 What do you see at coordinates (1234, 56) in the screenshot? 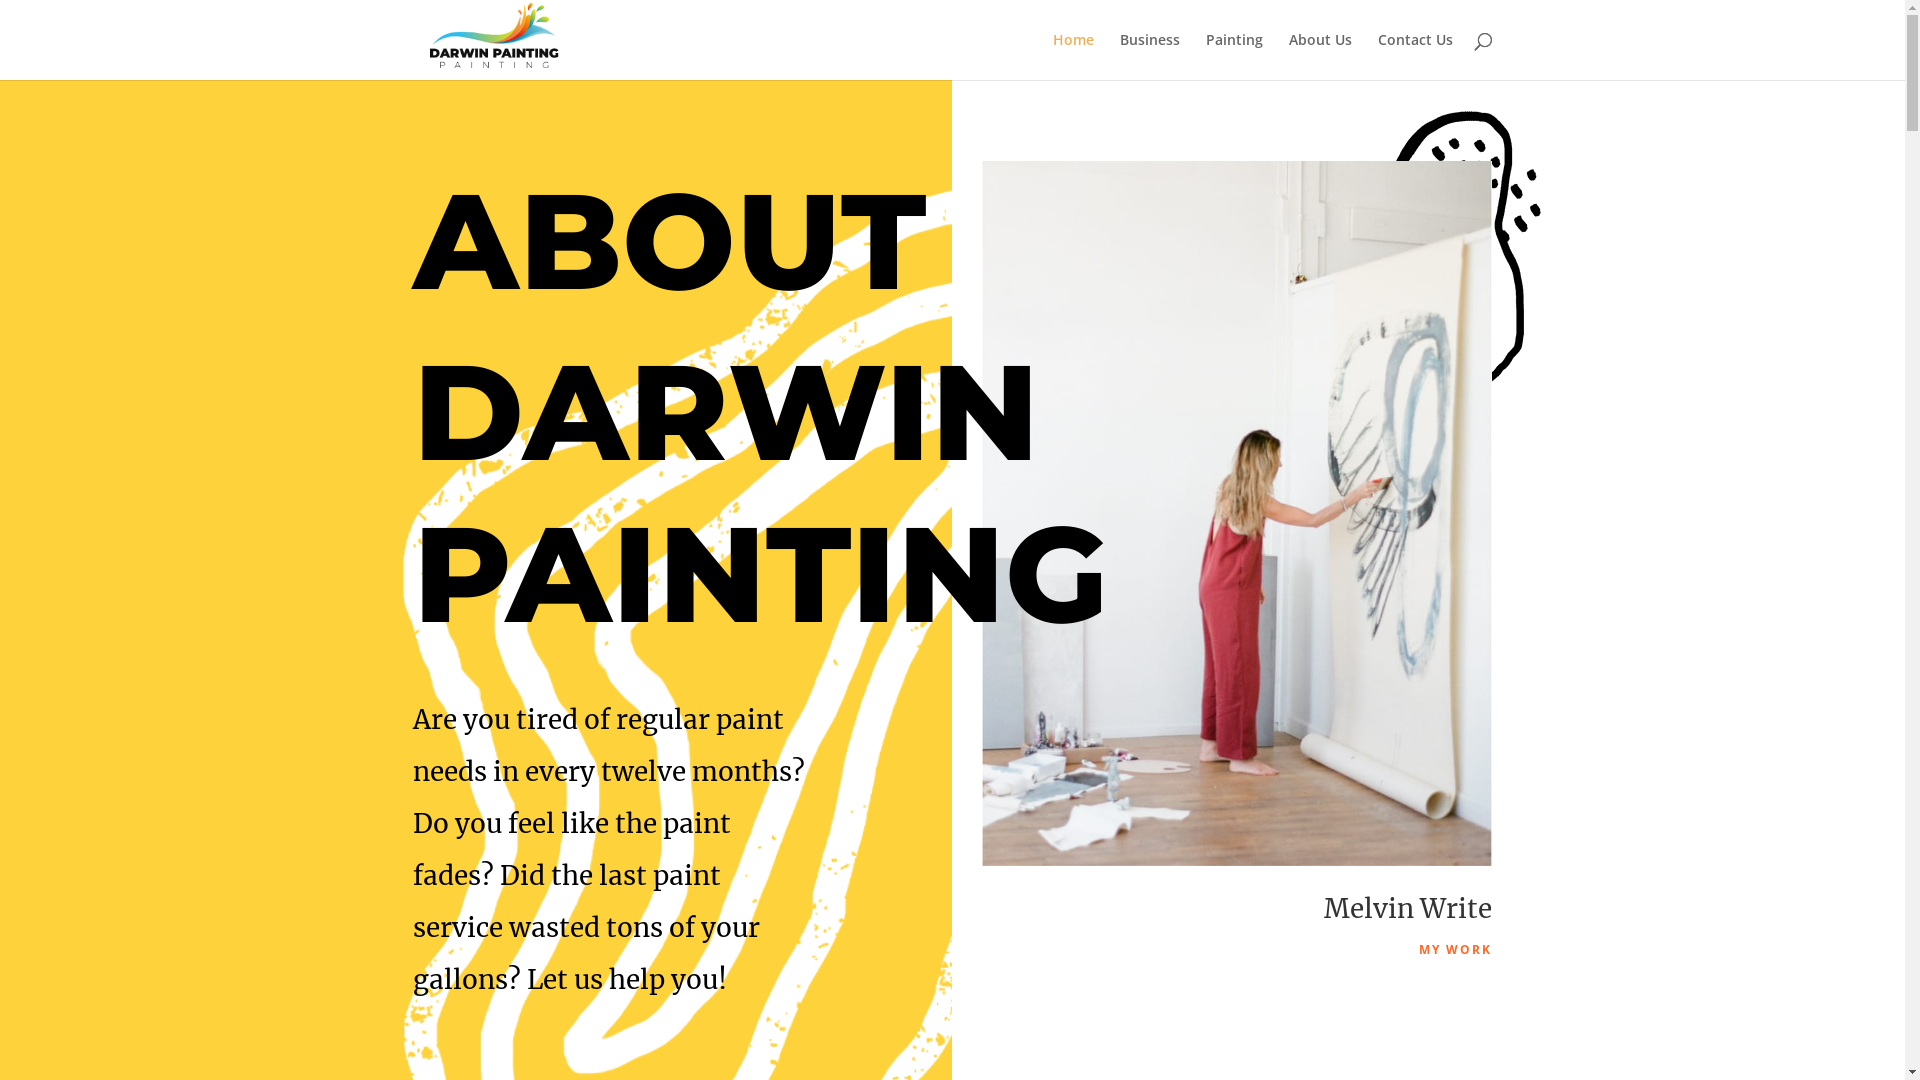
I see `Painting` at bounding box center [1234, 56].